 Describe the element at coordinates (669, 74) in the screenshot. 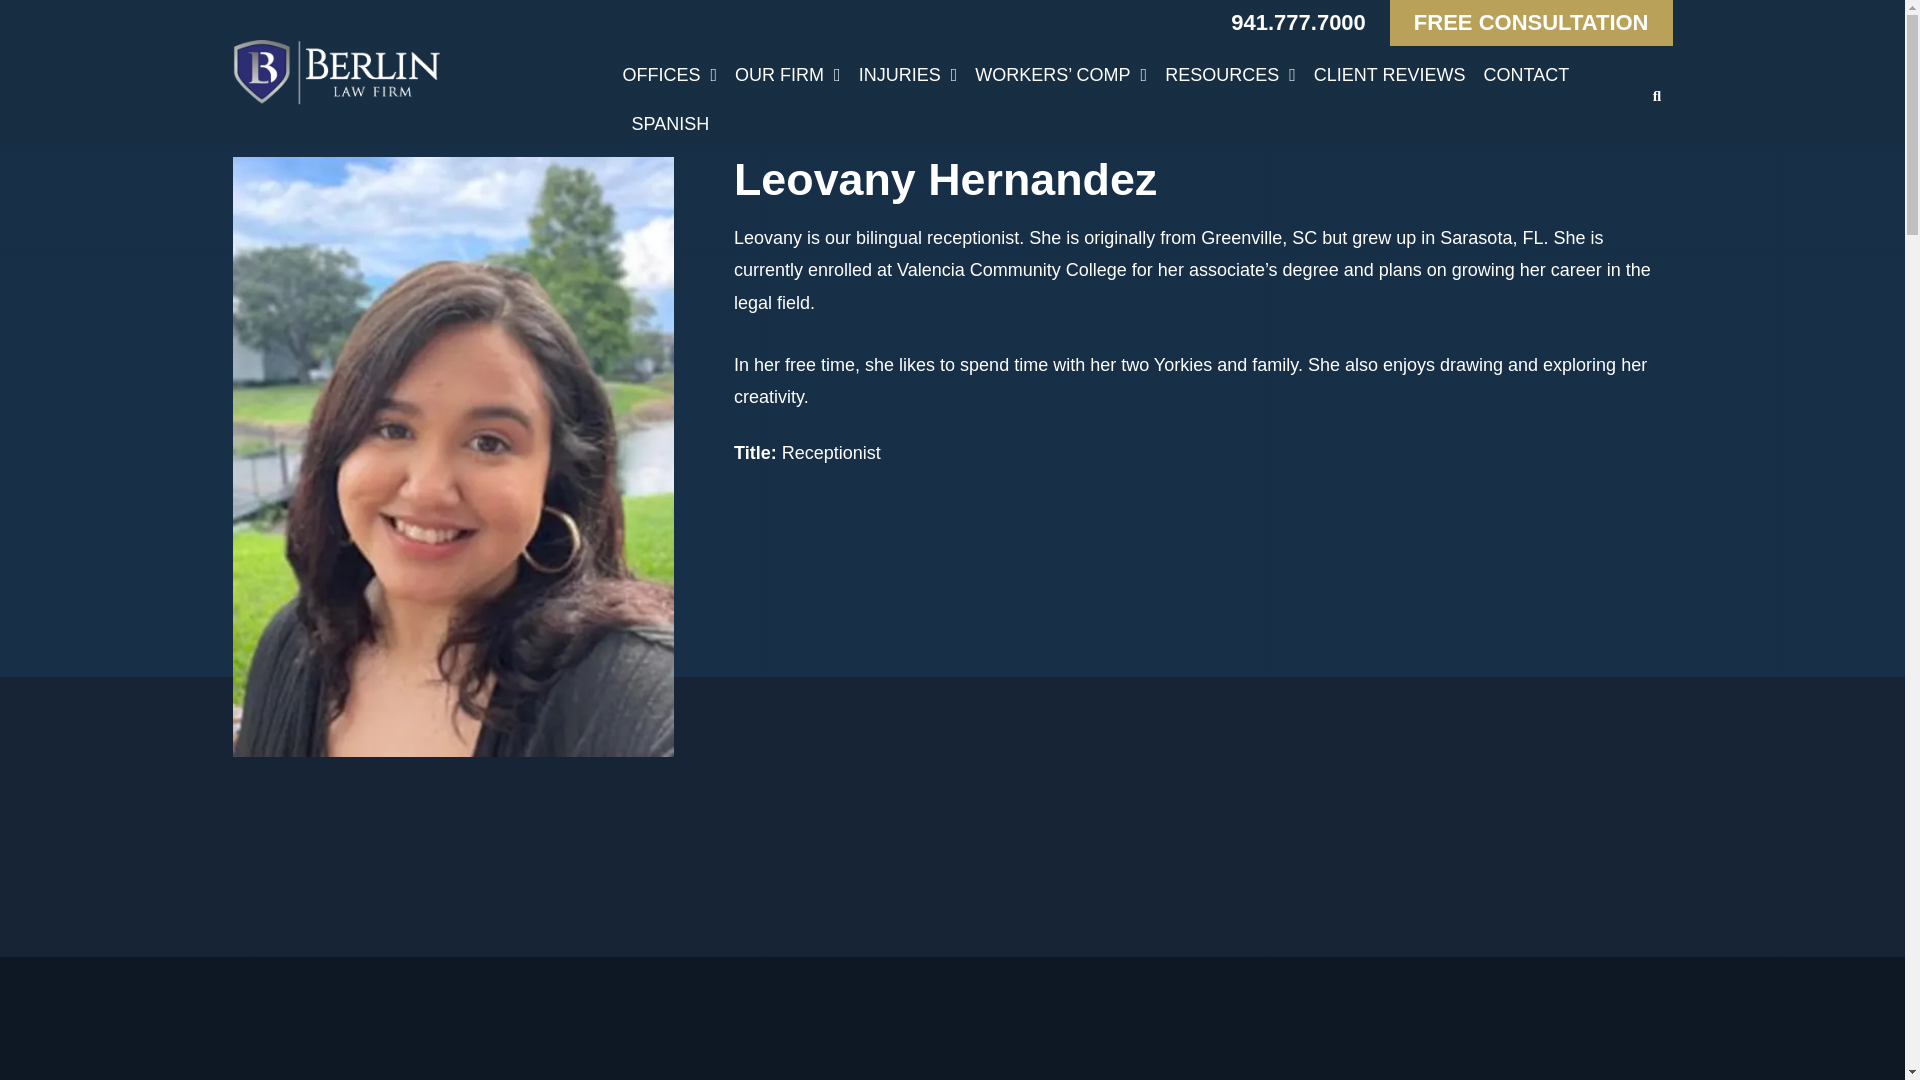

I see `OFFICES` at that location.